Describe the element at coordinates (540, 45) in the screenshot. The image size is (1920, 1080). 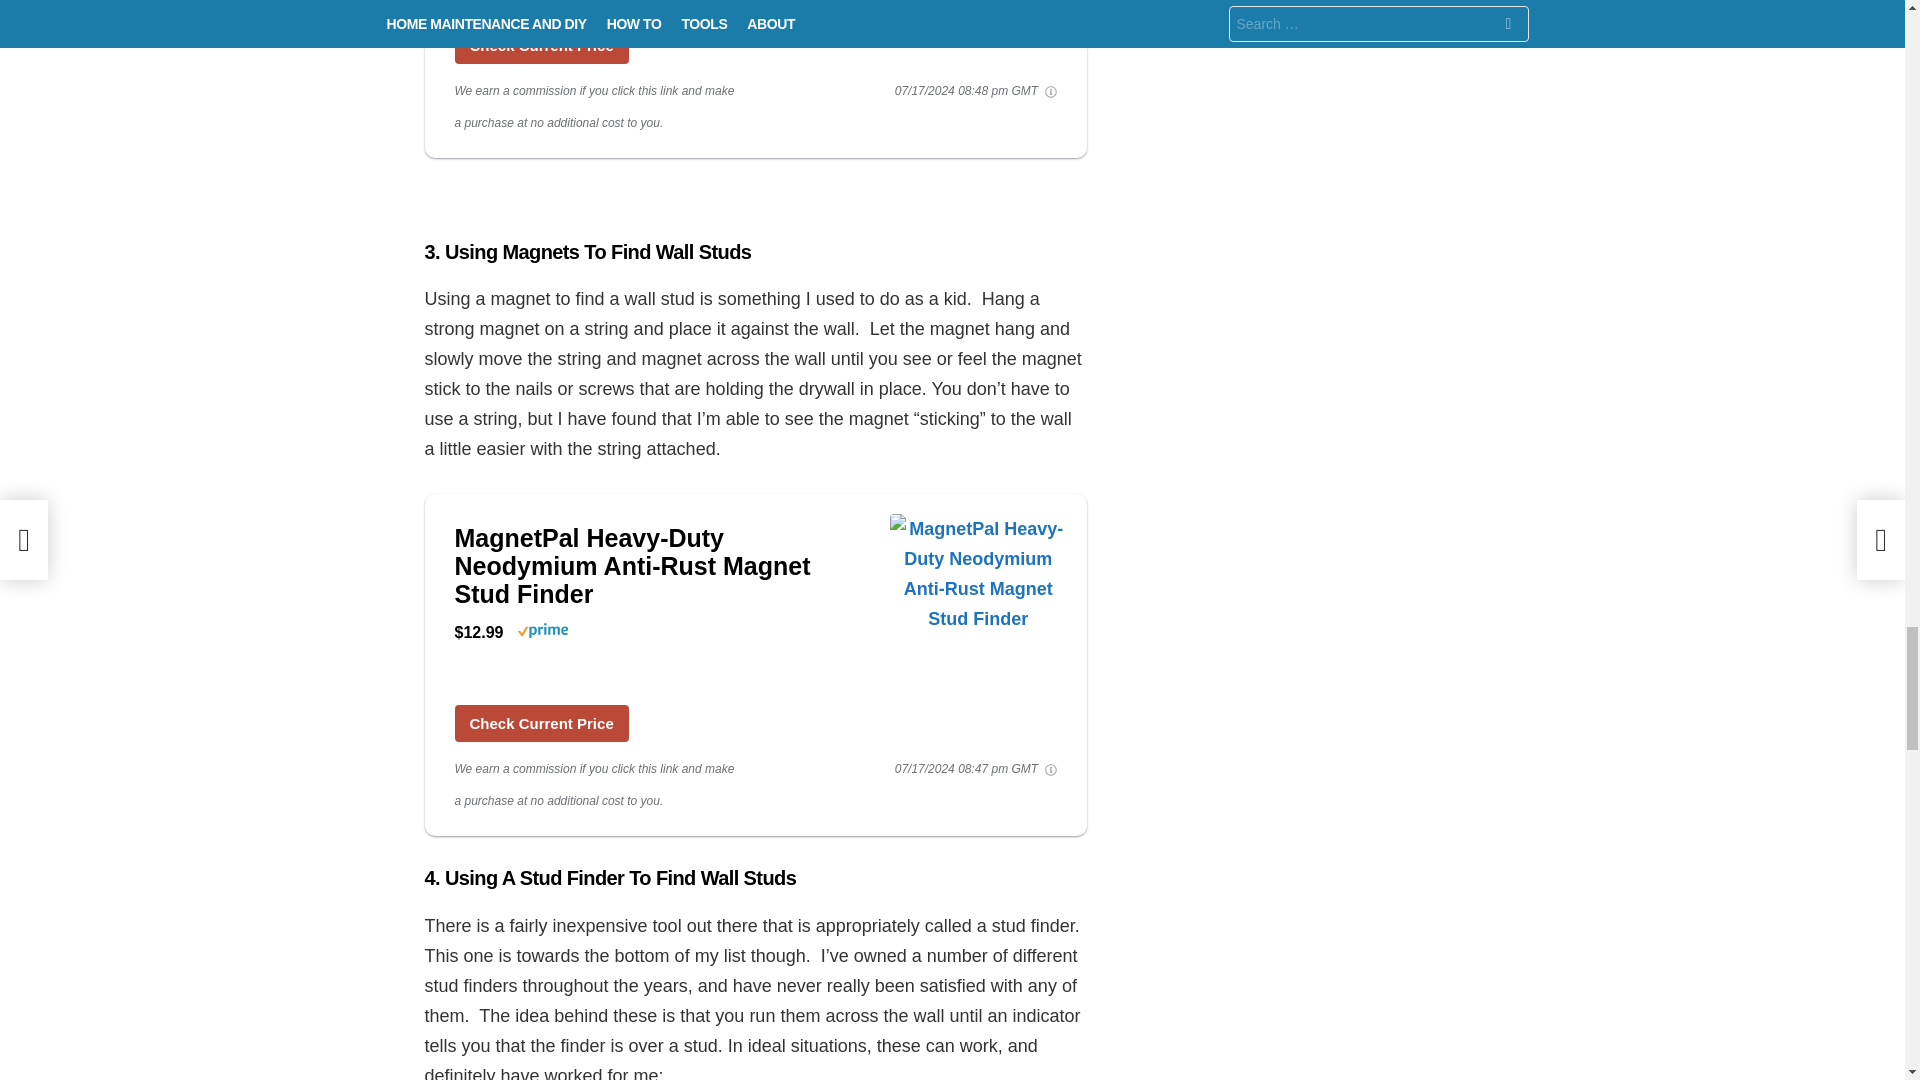
I see `Check Current Price` at that location.